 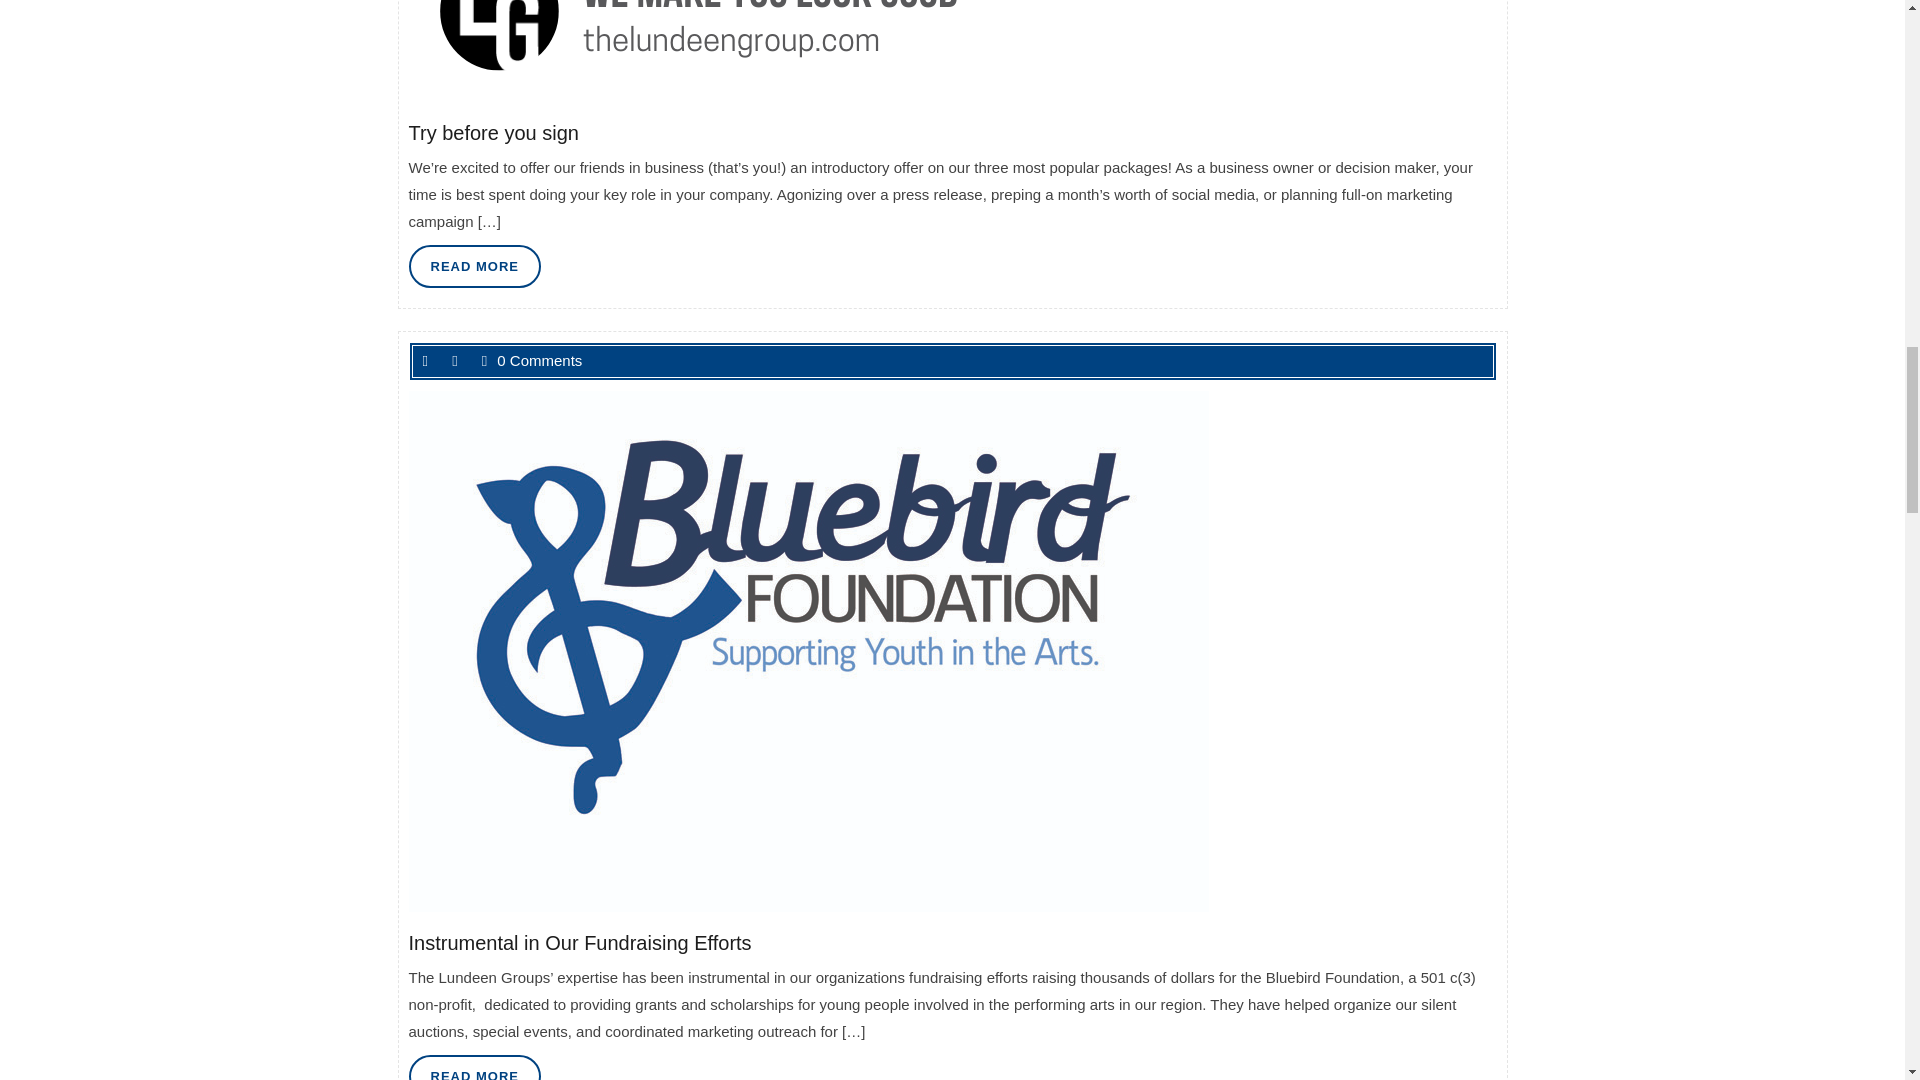 What do you see at coordinates (473, 1068) in the screenshot?
I see `READ MORE` at bounding box center [473, 1068].